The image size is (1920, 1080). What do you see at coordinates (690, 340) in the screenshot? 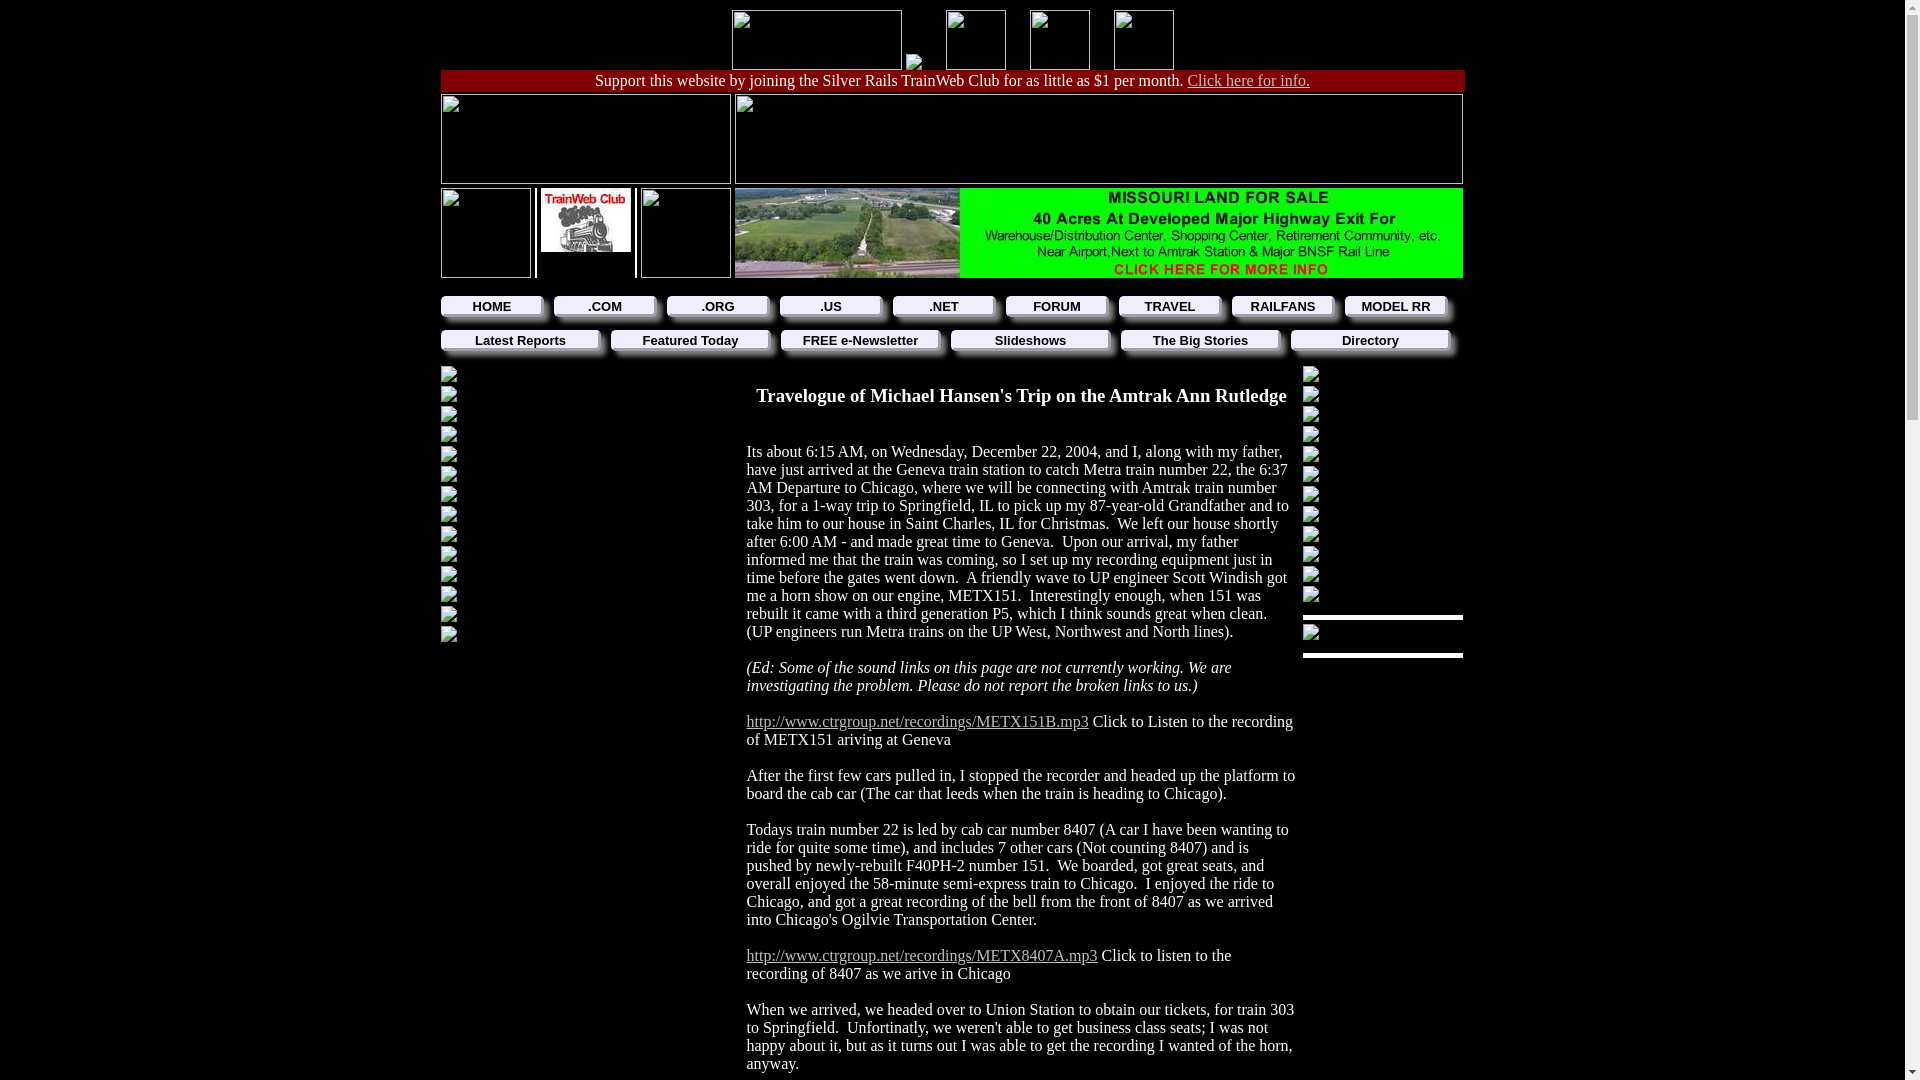
I see `Featured Today` at bounding box center [690, 340].